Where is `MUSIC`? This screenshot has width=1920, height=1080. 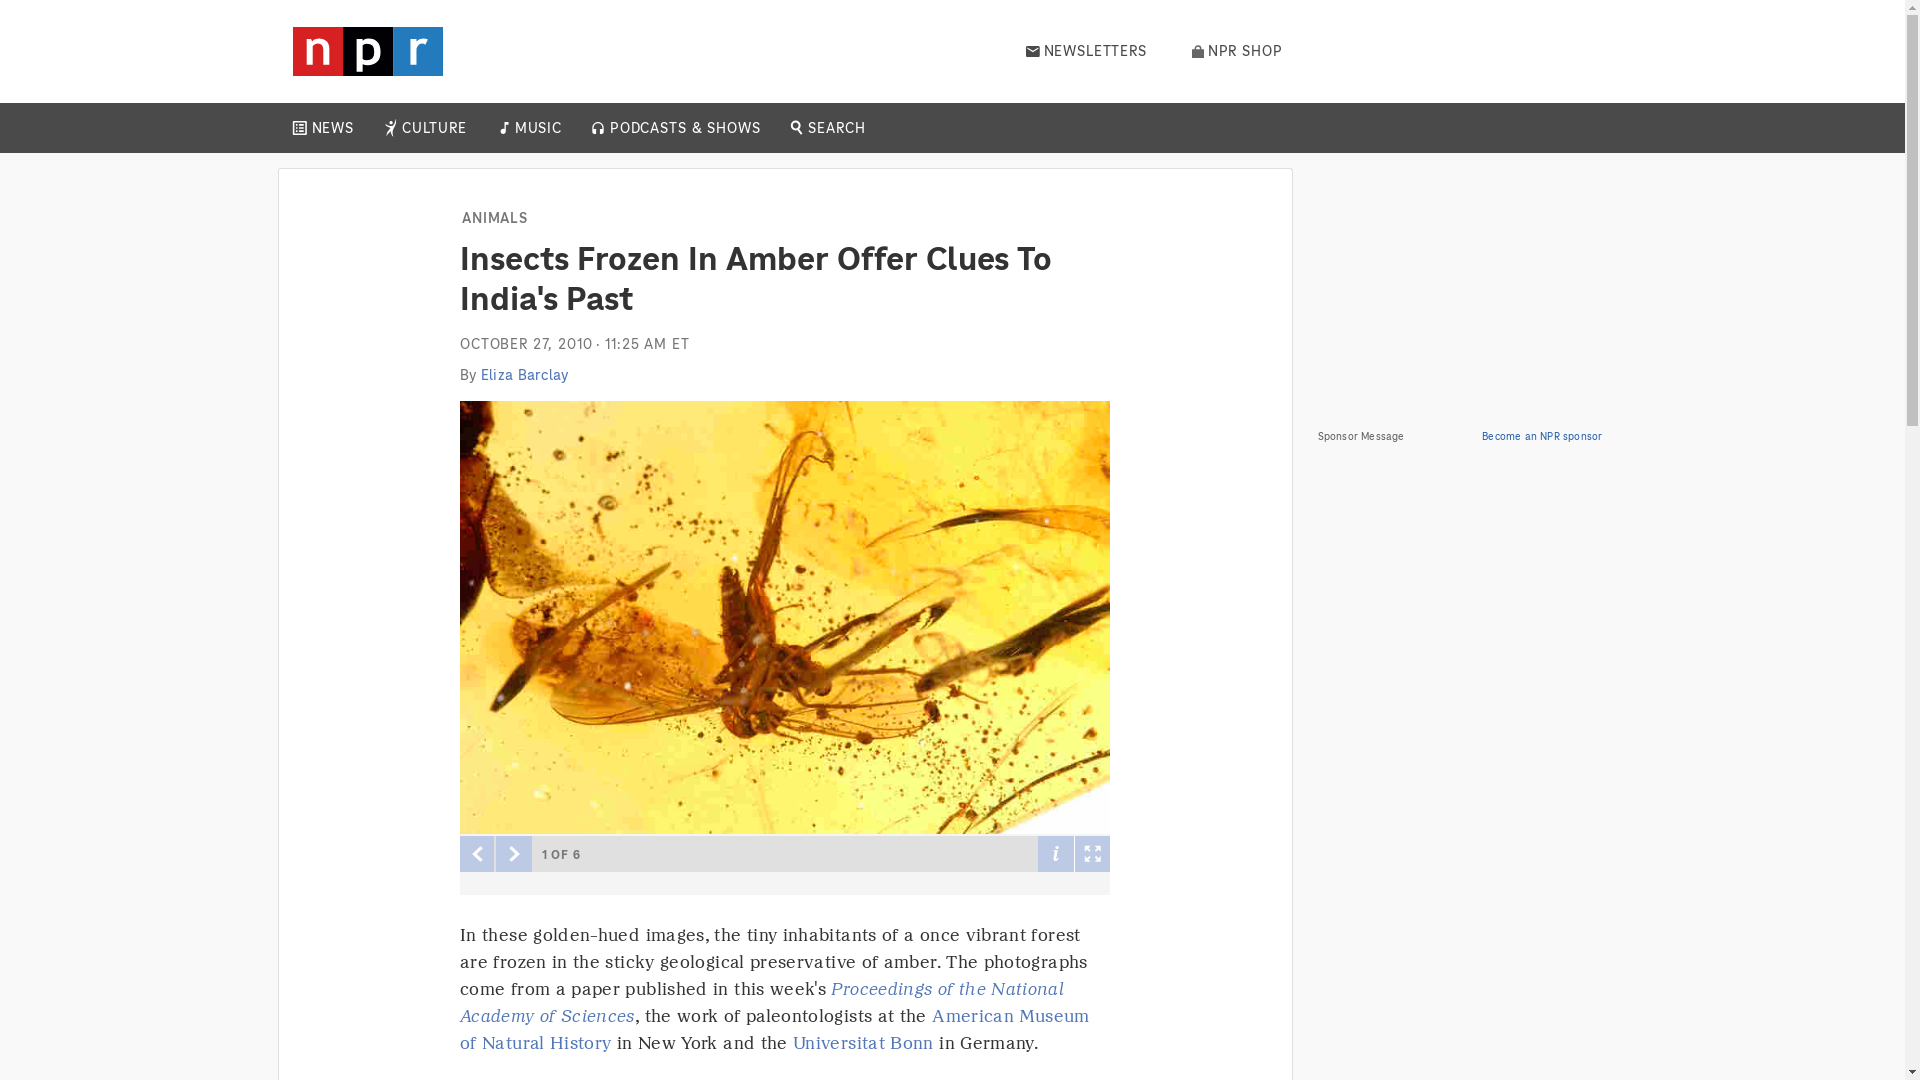 MUSIC is located at coordinates (537, 128).